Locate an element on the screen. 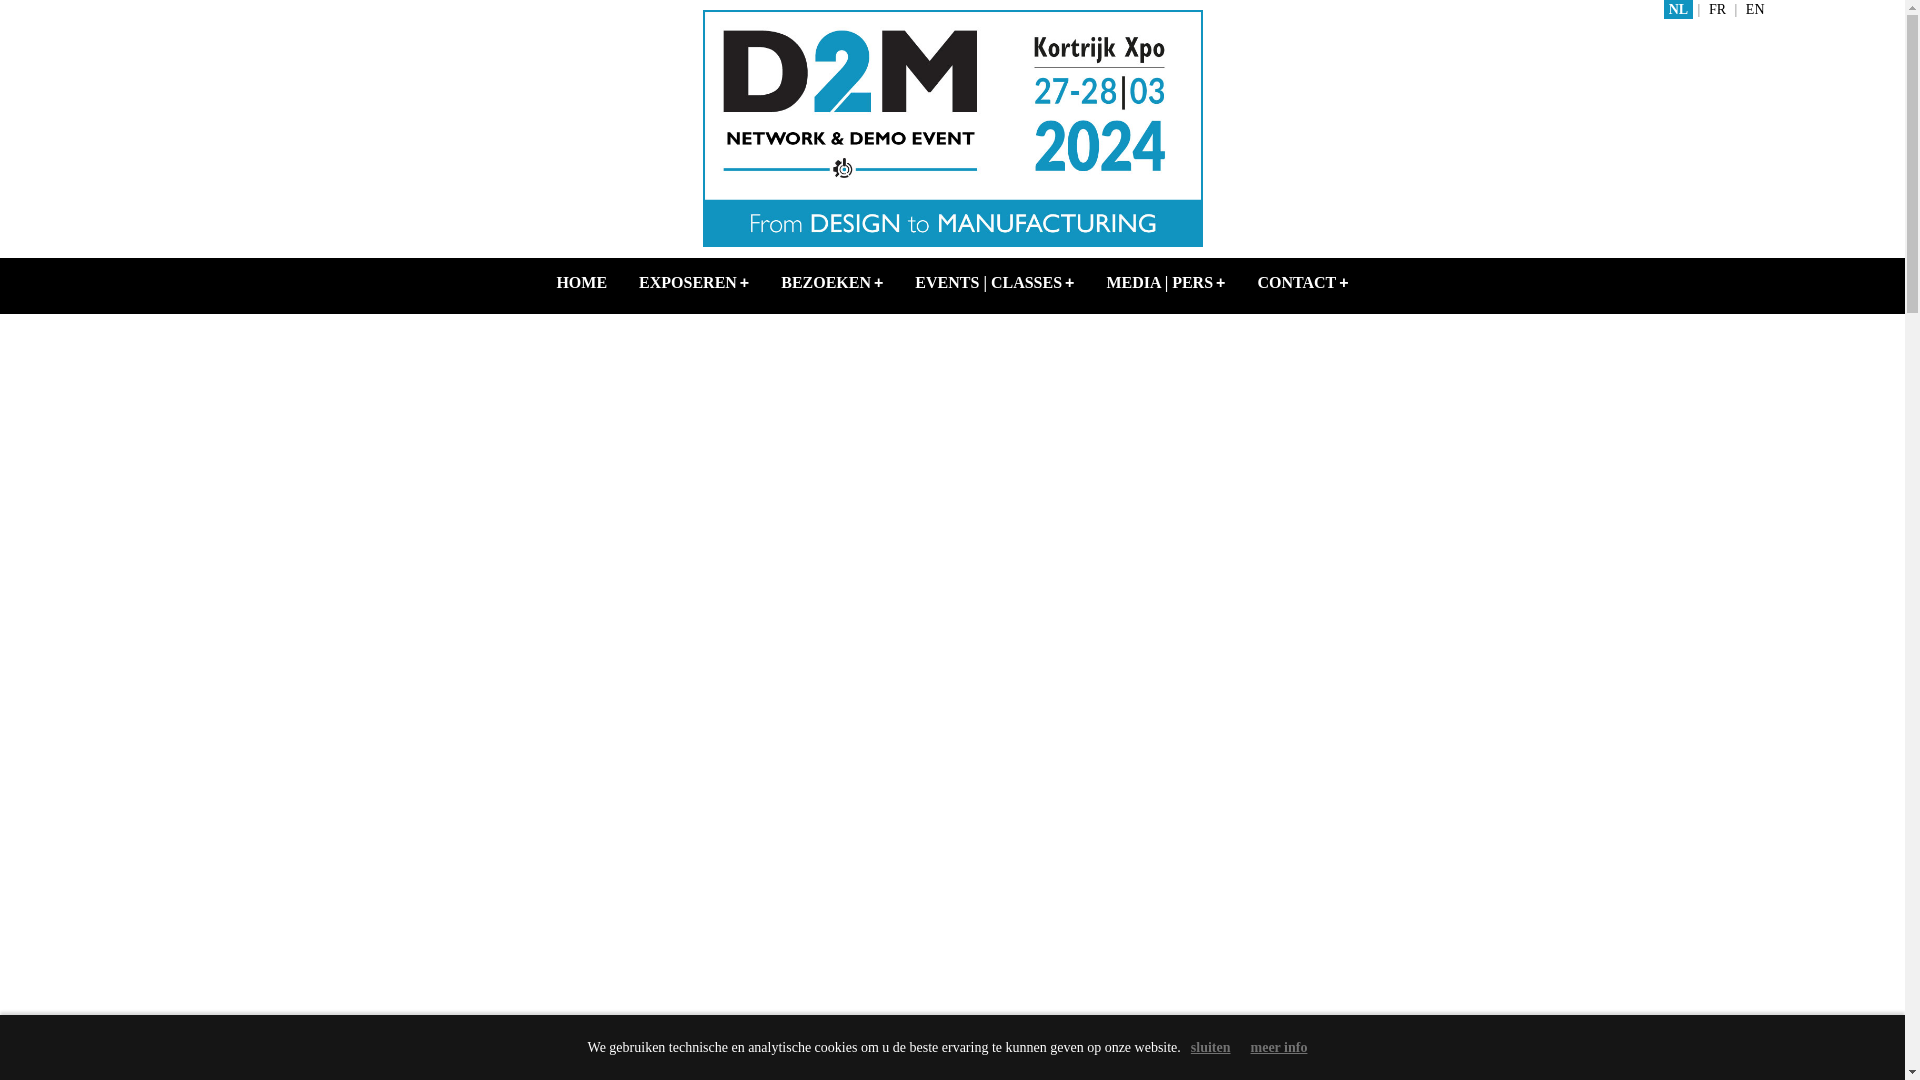 The width and height of the screenshot is (1920, 1080). EXPOSEREN+ is located at coordinates (694, 284).